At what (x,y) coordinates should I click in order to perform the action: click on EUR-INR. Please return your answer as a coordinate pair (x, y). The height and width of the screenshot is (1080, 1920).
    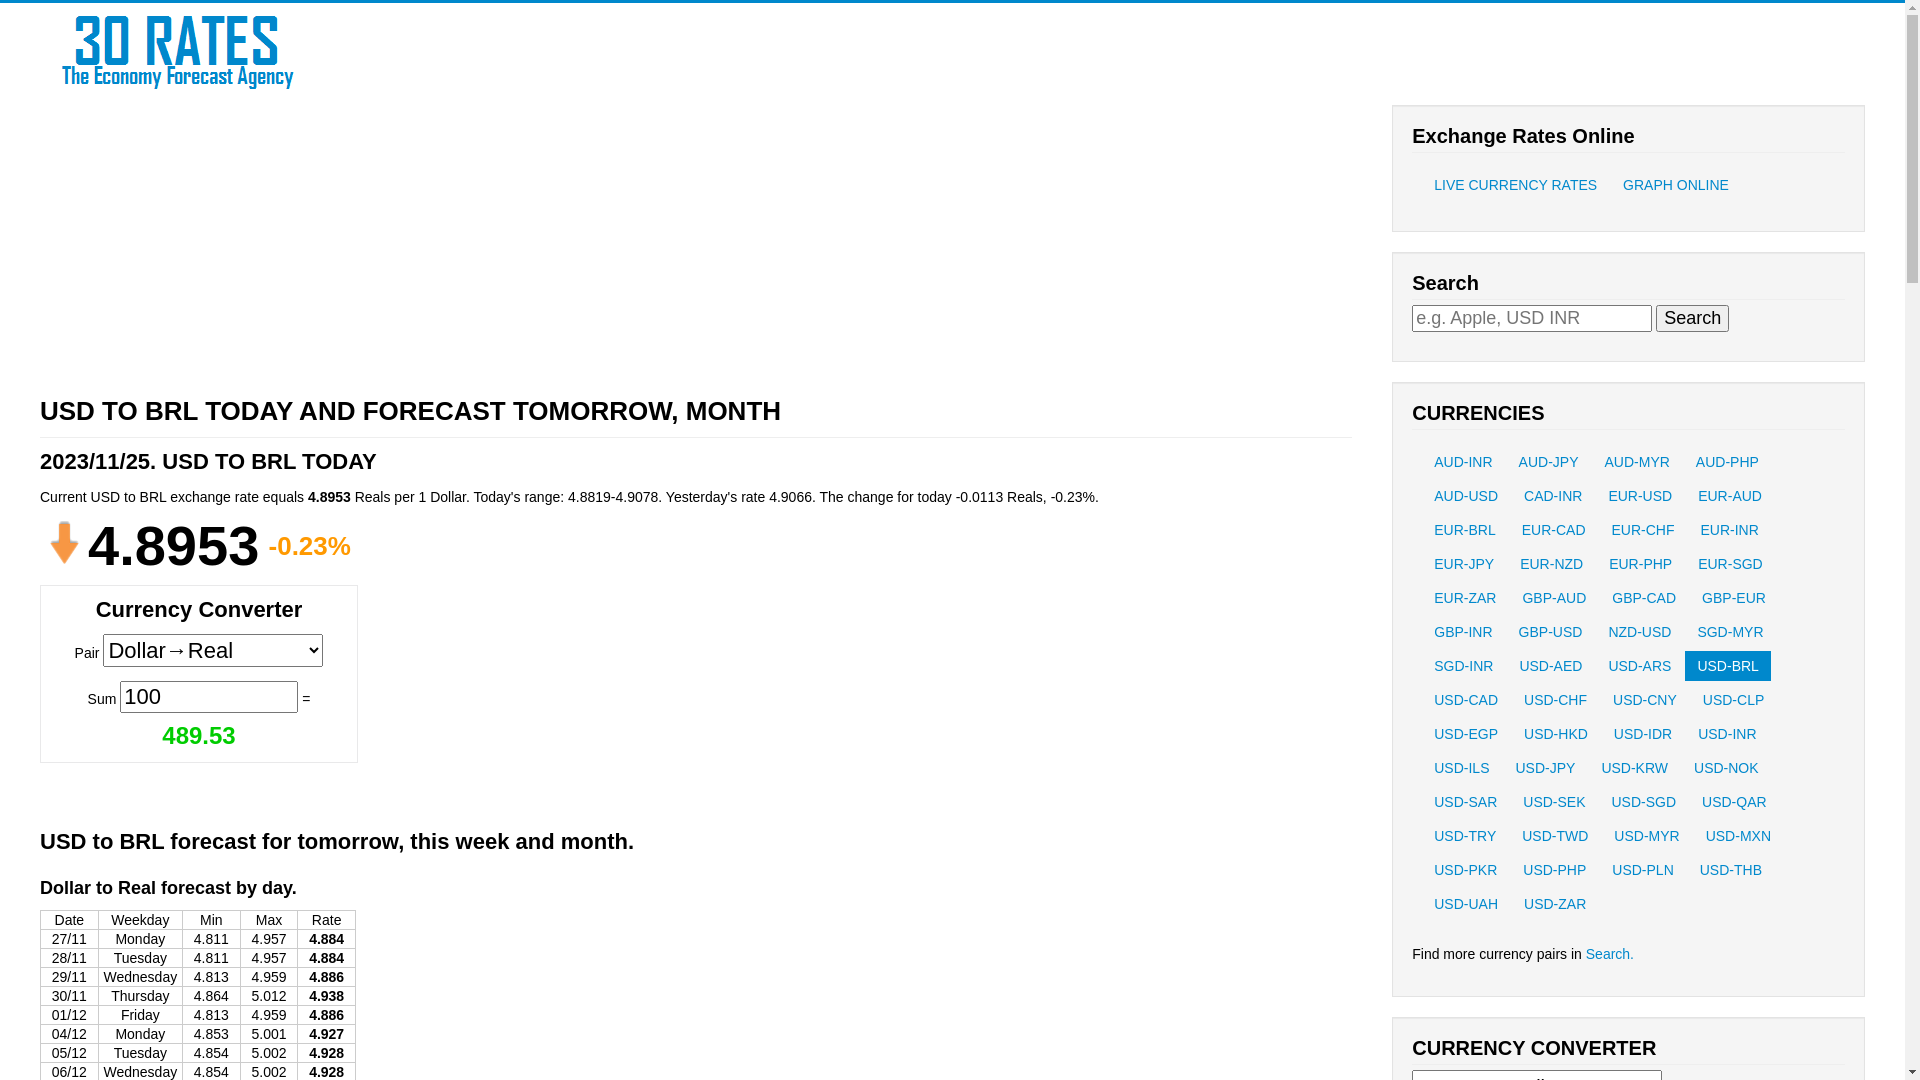
    Looking at the image, I should click on (1729, 530).